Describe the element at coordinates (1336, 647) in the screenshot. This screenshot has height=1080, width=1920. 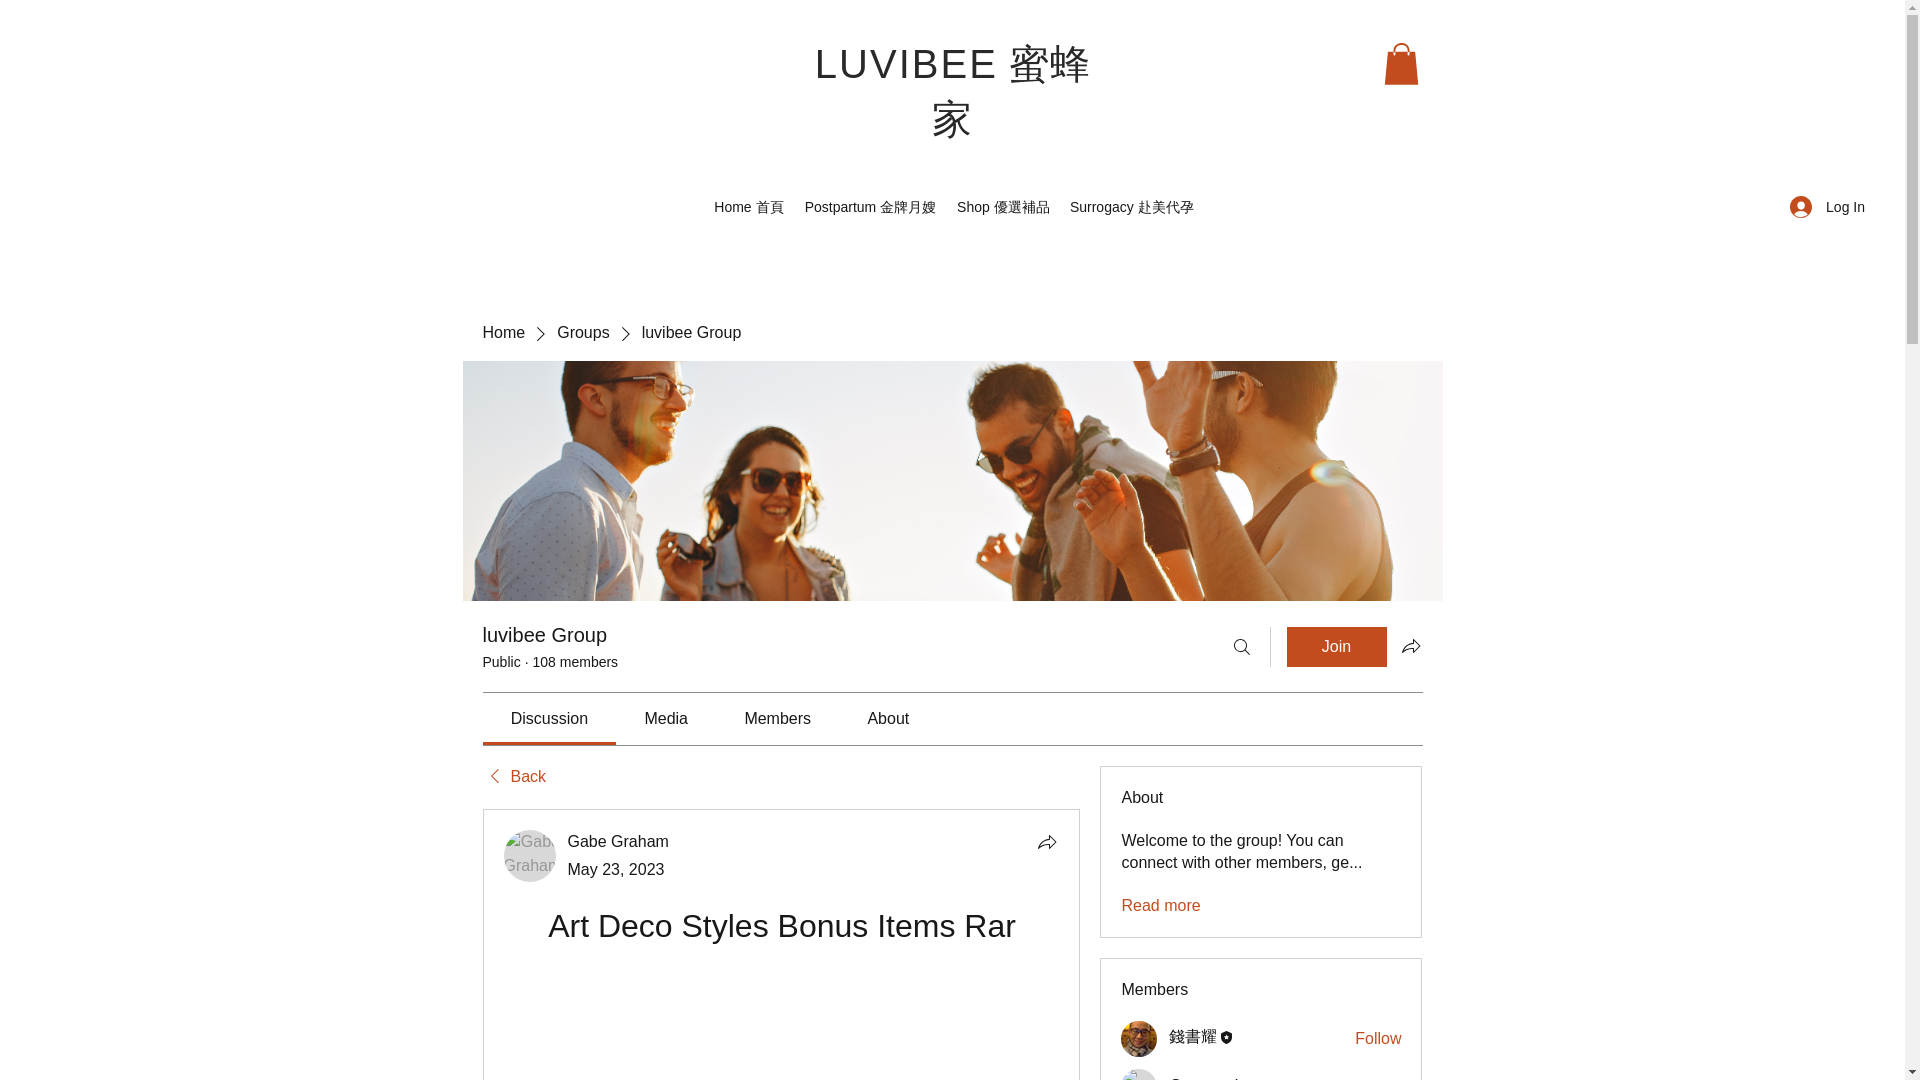
I see `Join` at that location.